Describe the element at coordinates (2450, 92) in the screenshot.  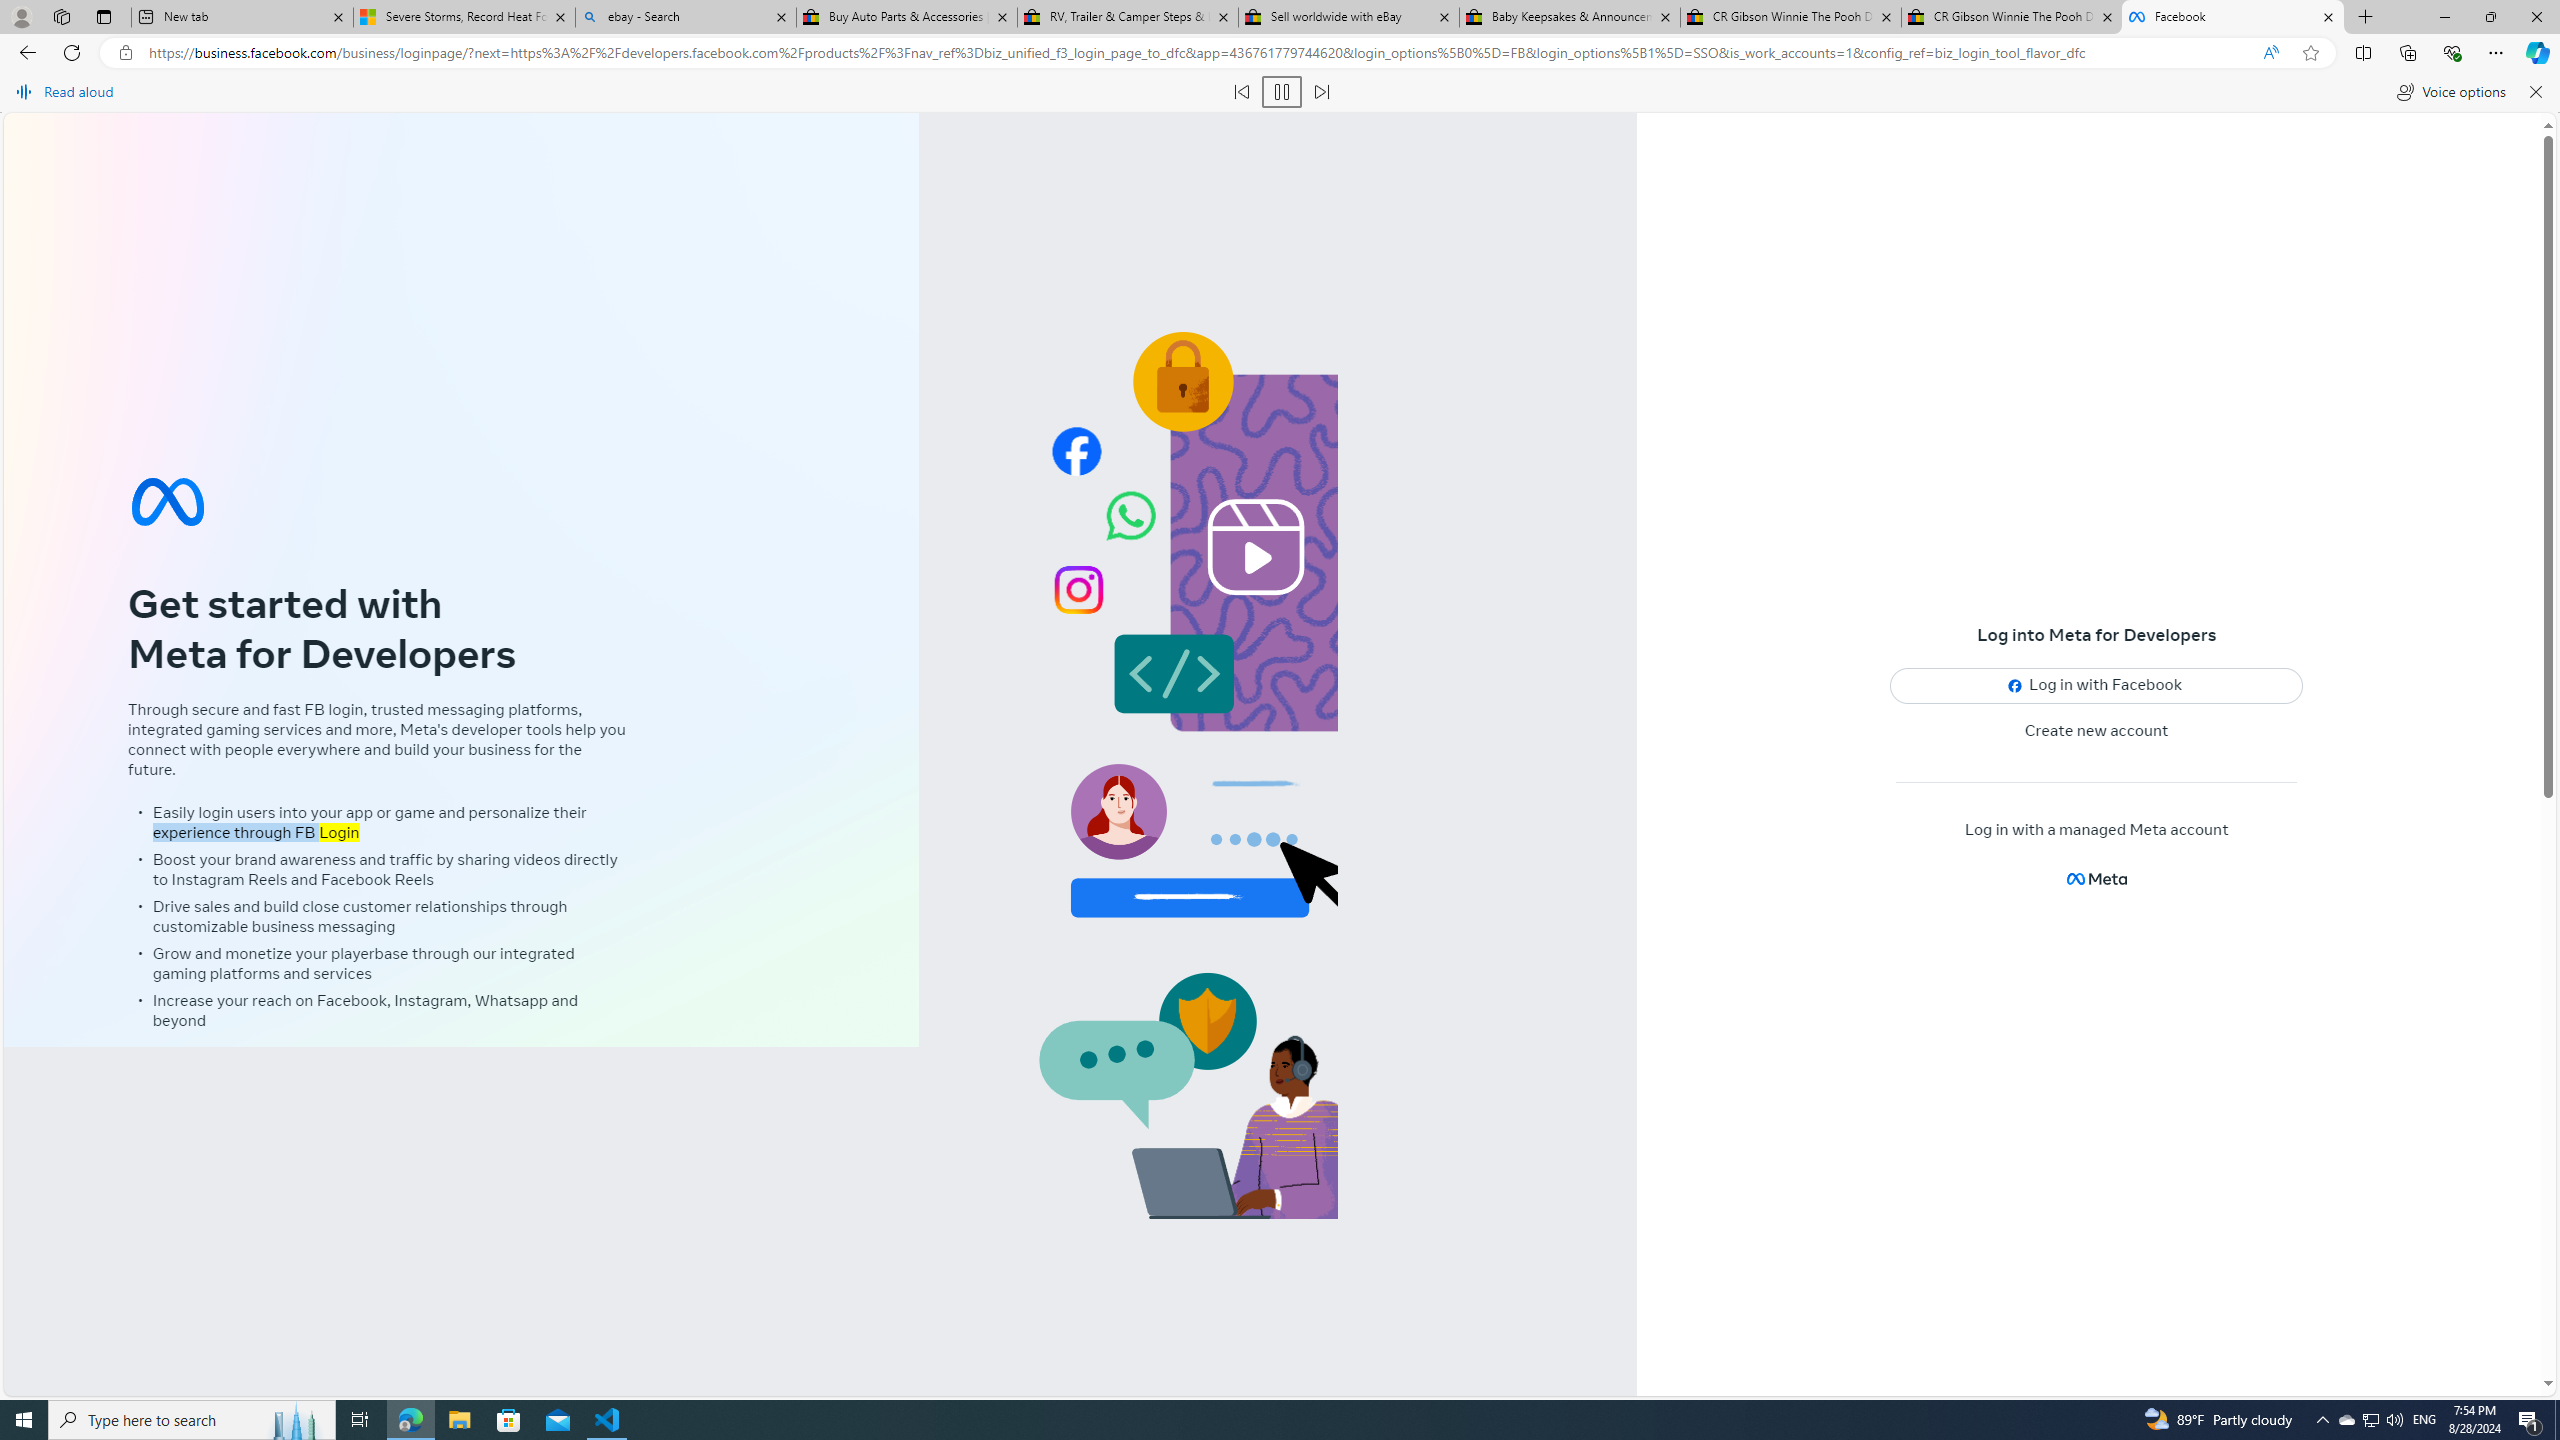
I see `Voice options` at that location.